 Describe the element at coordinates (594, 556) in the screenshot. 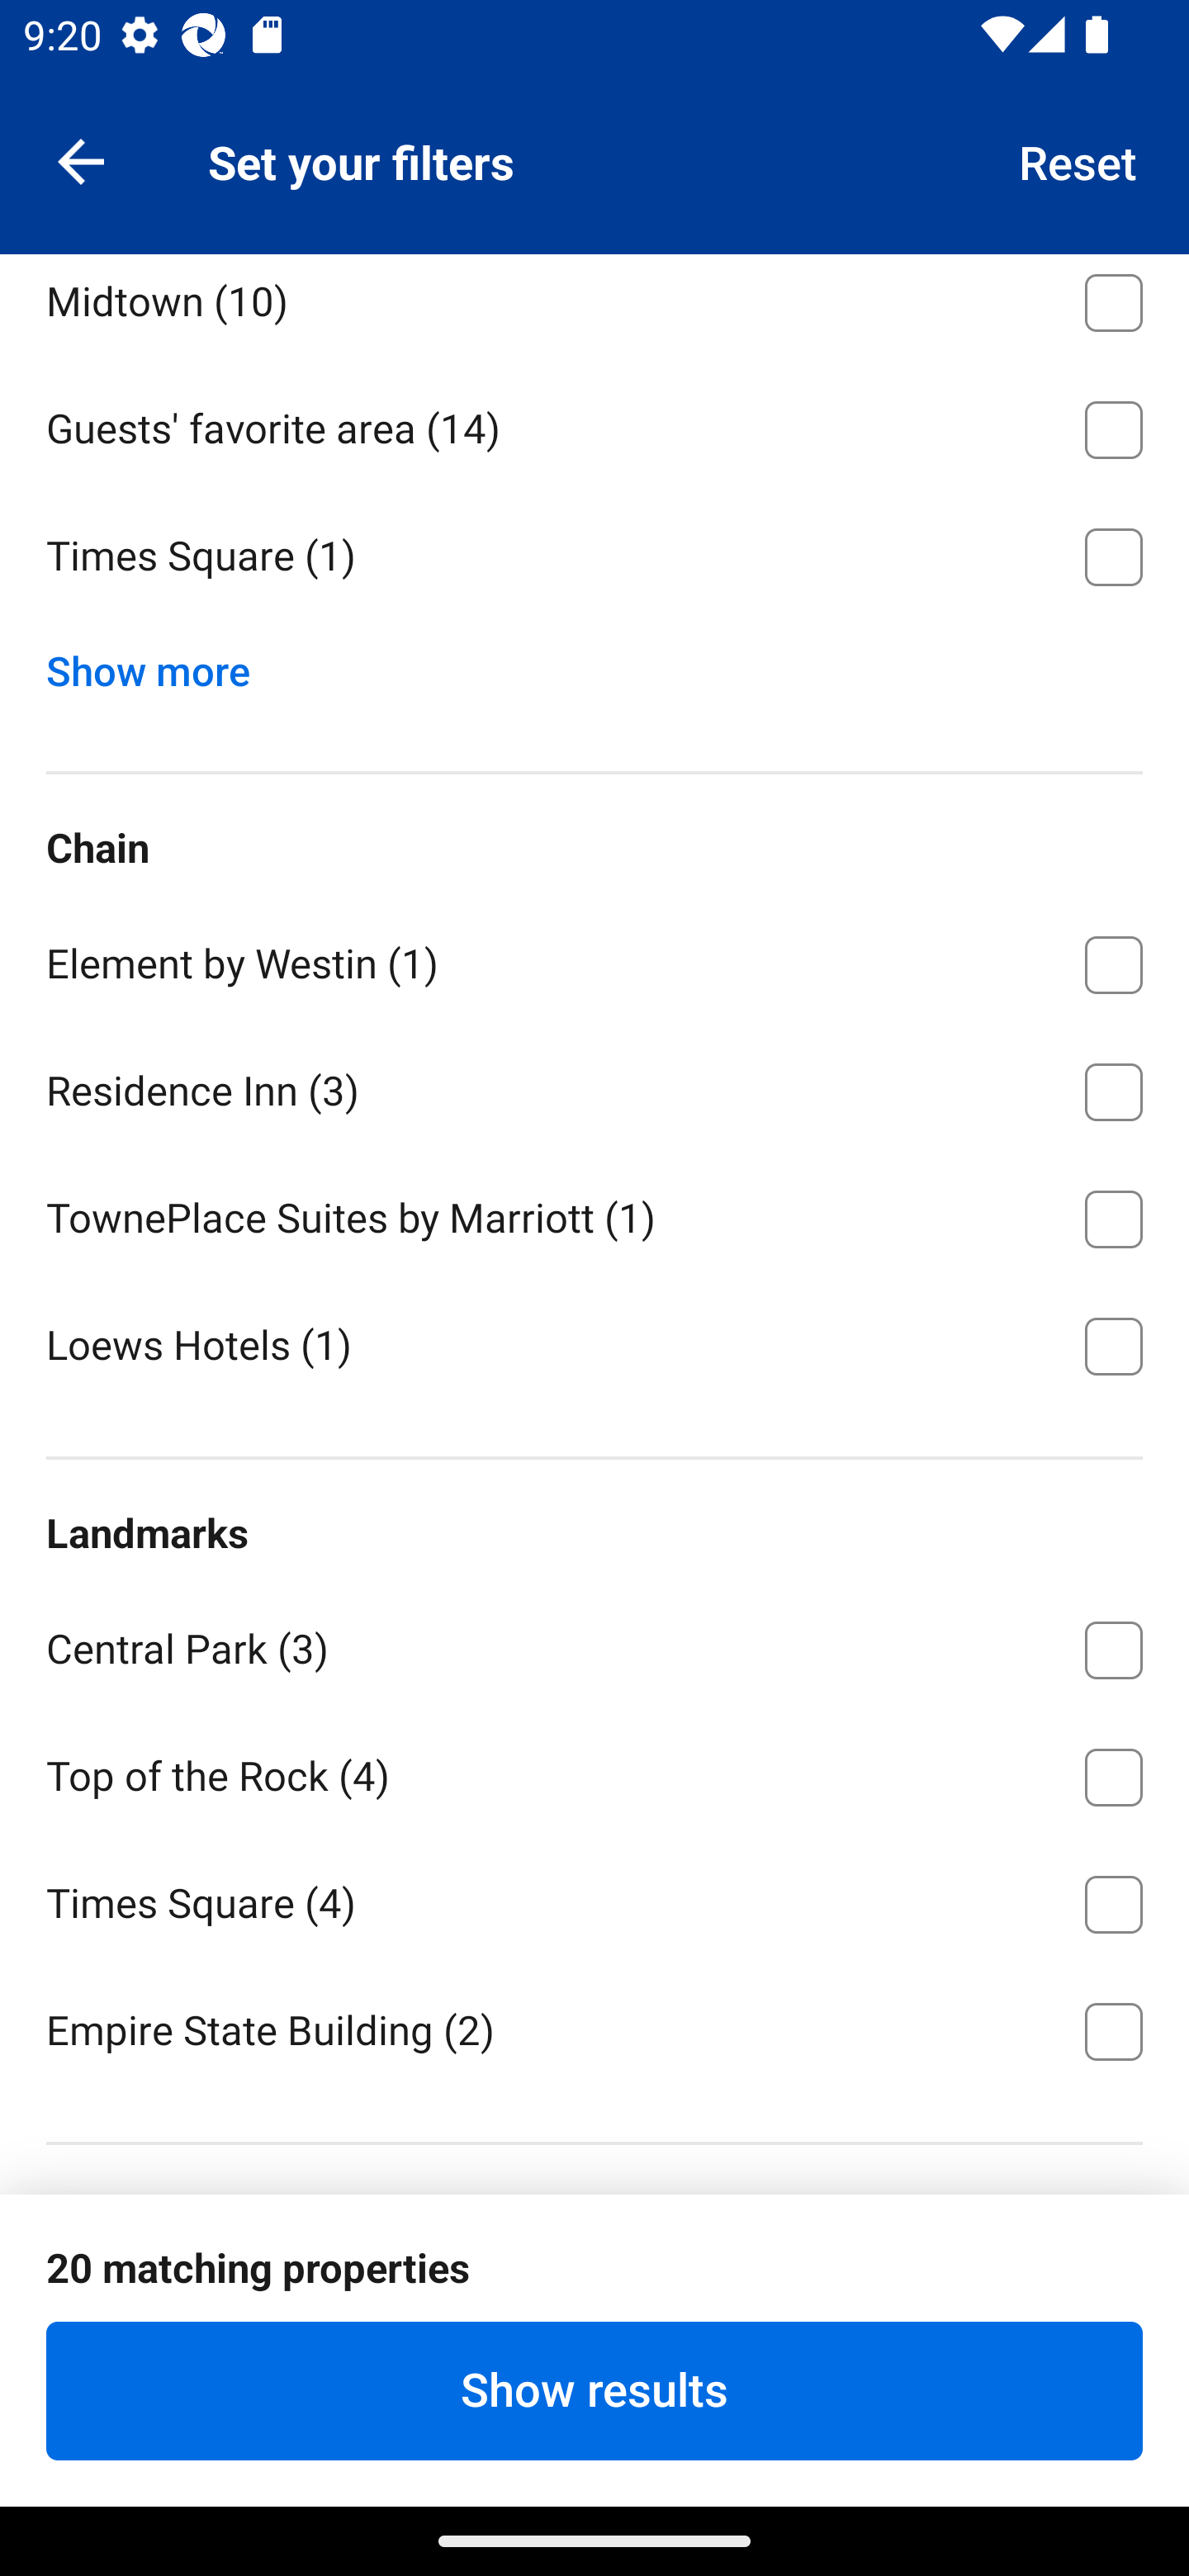

I see `Times Square ⁦(1)` at that location.